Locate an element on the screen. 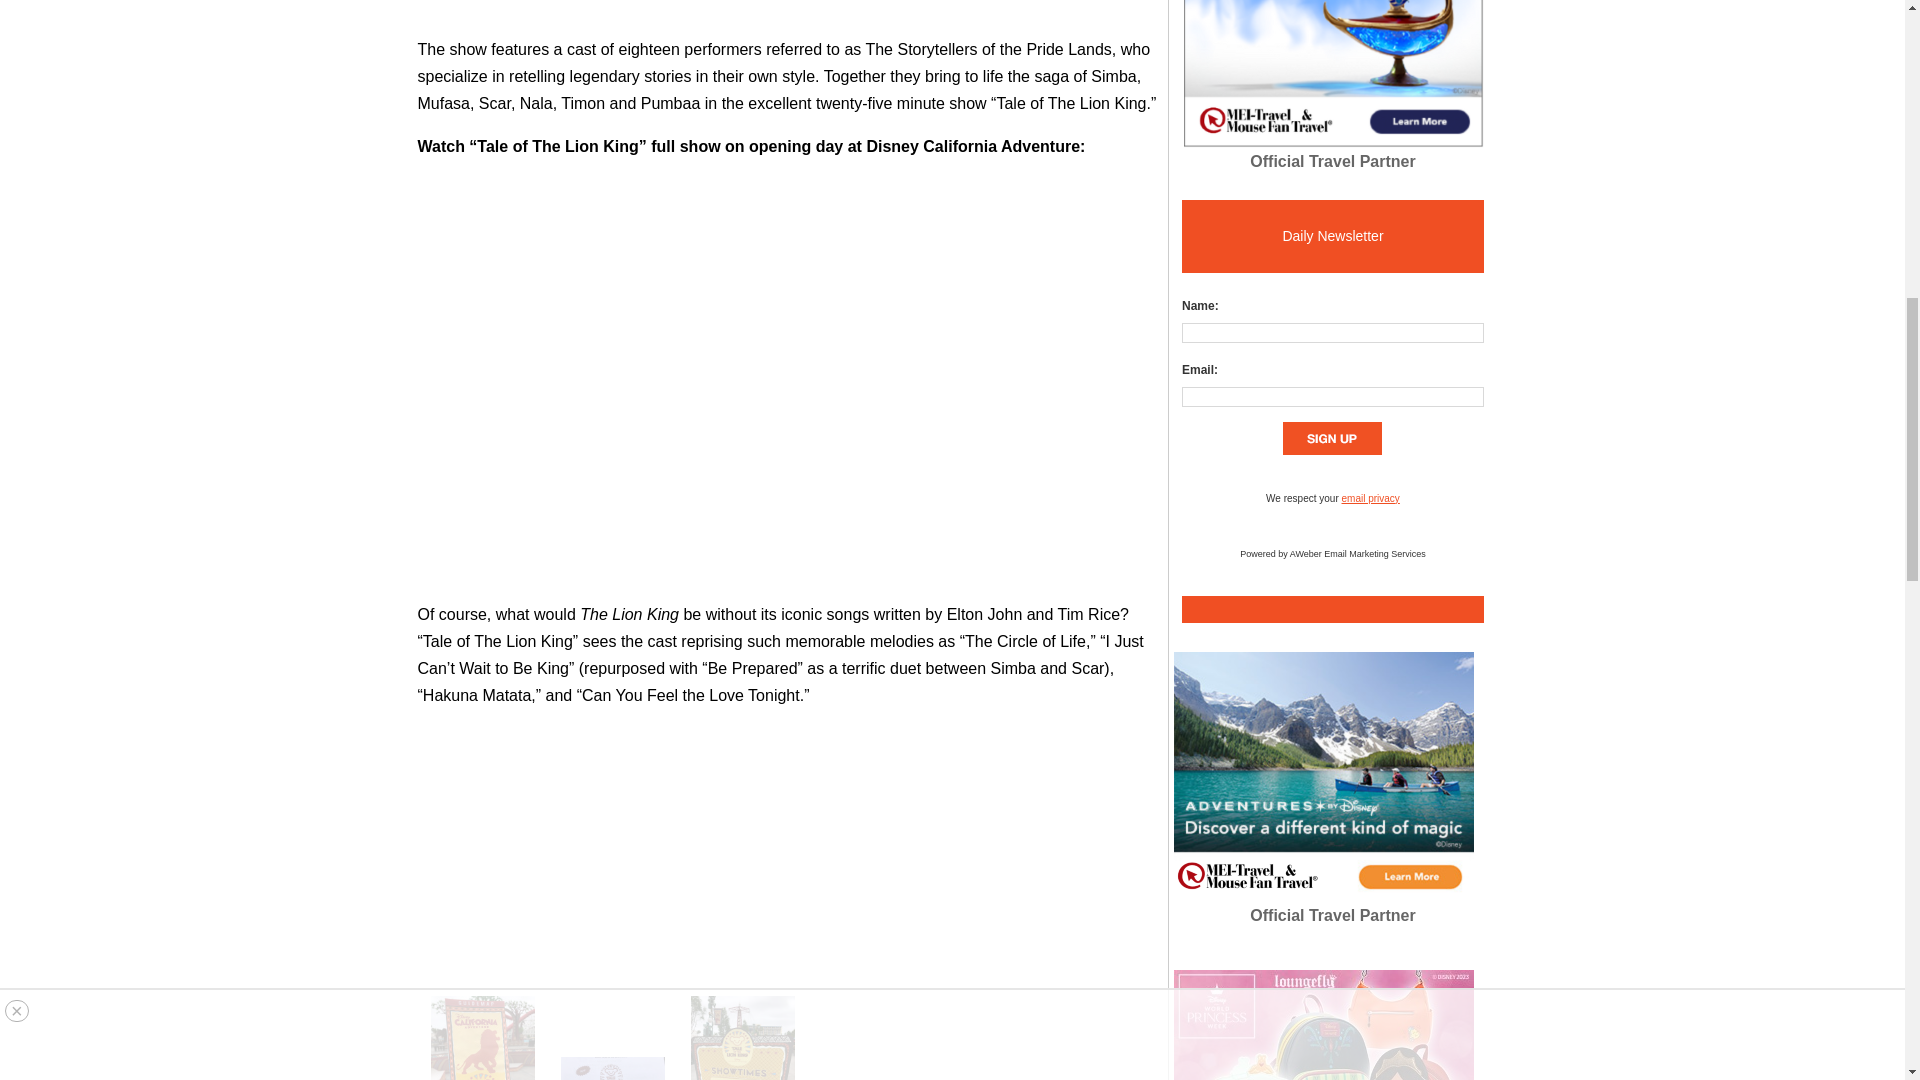 The width and height of the screenshot is (1920, 1080). Privacy Policy is located at coordinates (1370, 498).